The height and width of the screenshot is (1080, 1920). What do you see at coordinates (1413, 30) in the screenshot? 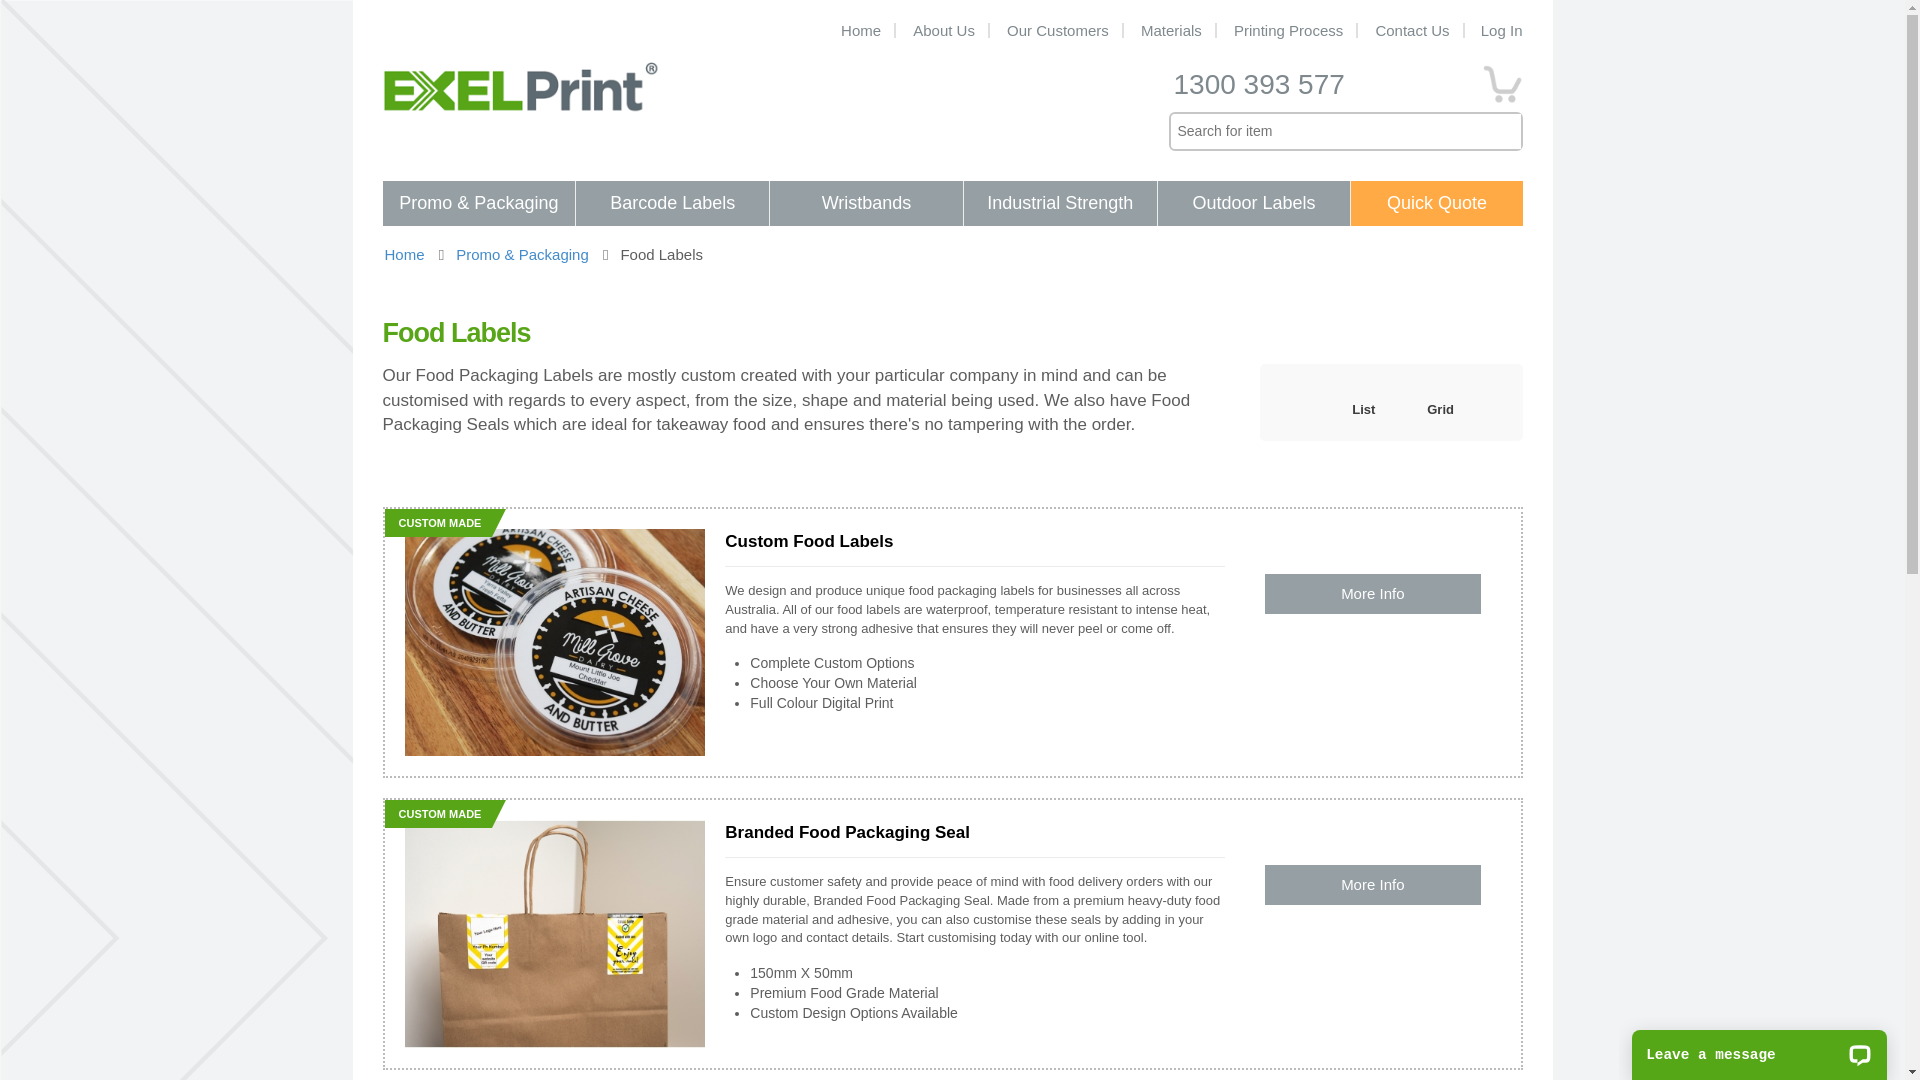
I see `Contact Us` at bounding box center [1413, 30].